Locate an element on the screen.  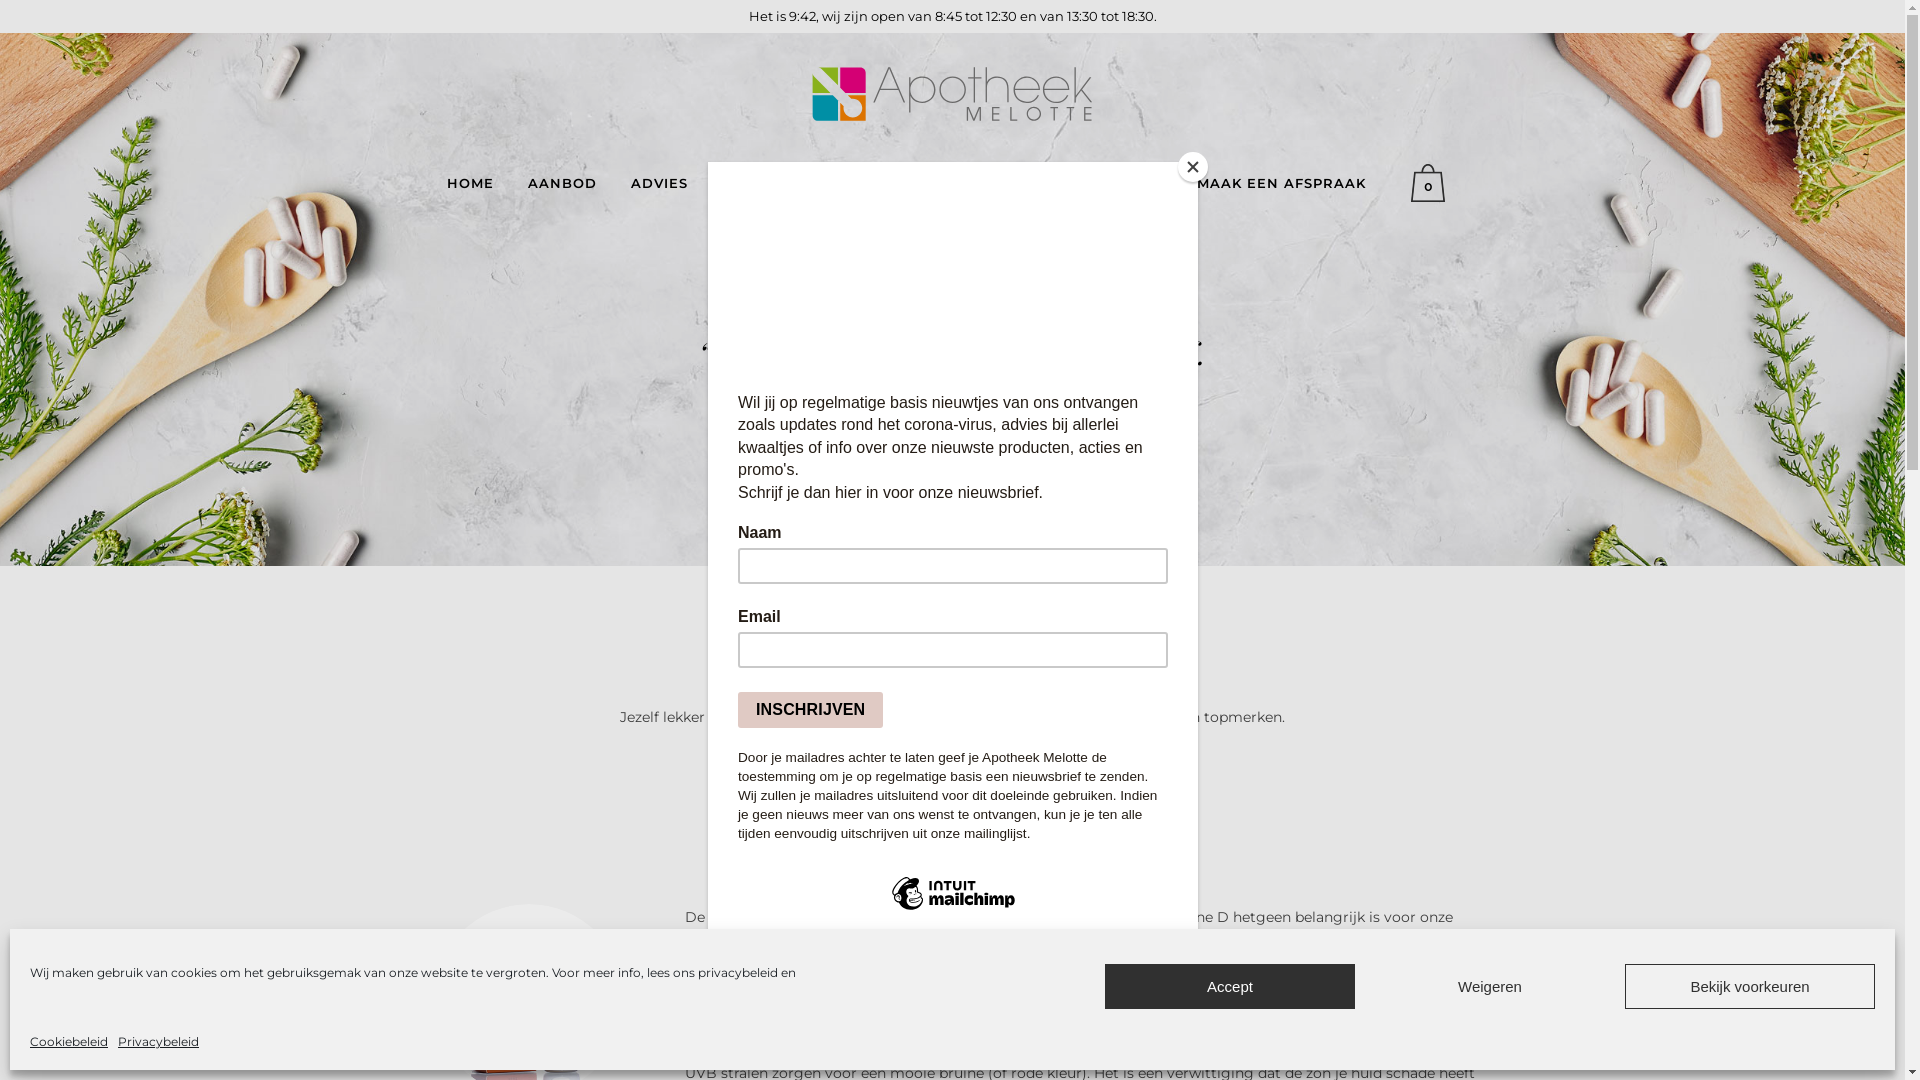
ADVIES is located at coordinates (660, 183).